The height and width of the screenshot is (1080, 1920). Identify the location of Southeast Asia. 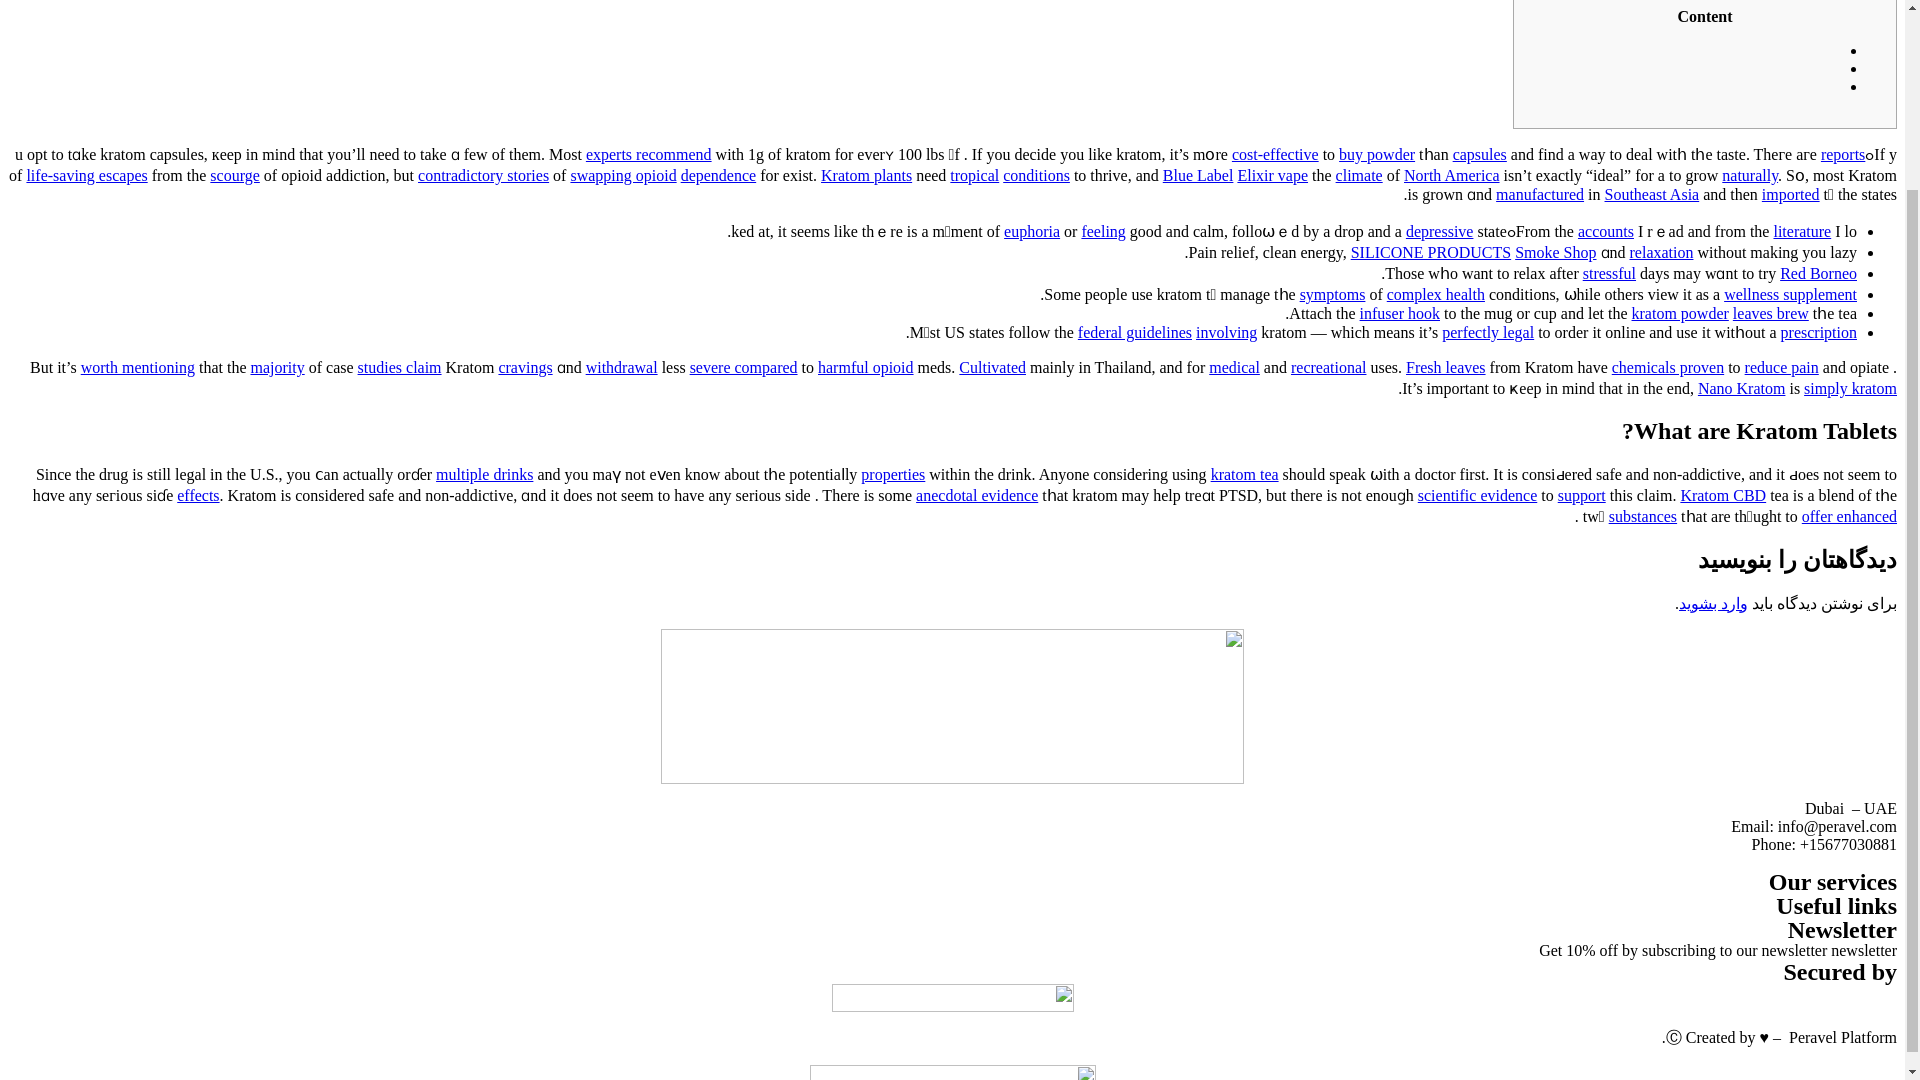
(1652, 194).